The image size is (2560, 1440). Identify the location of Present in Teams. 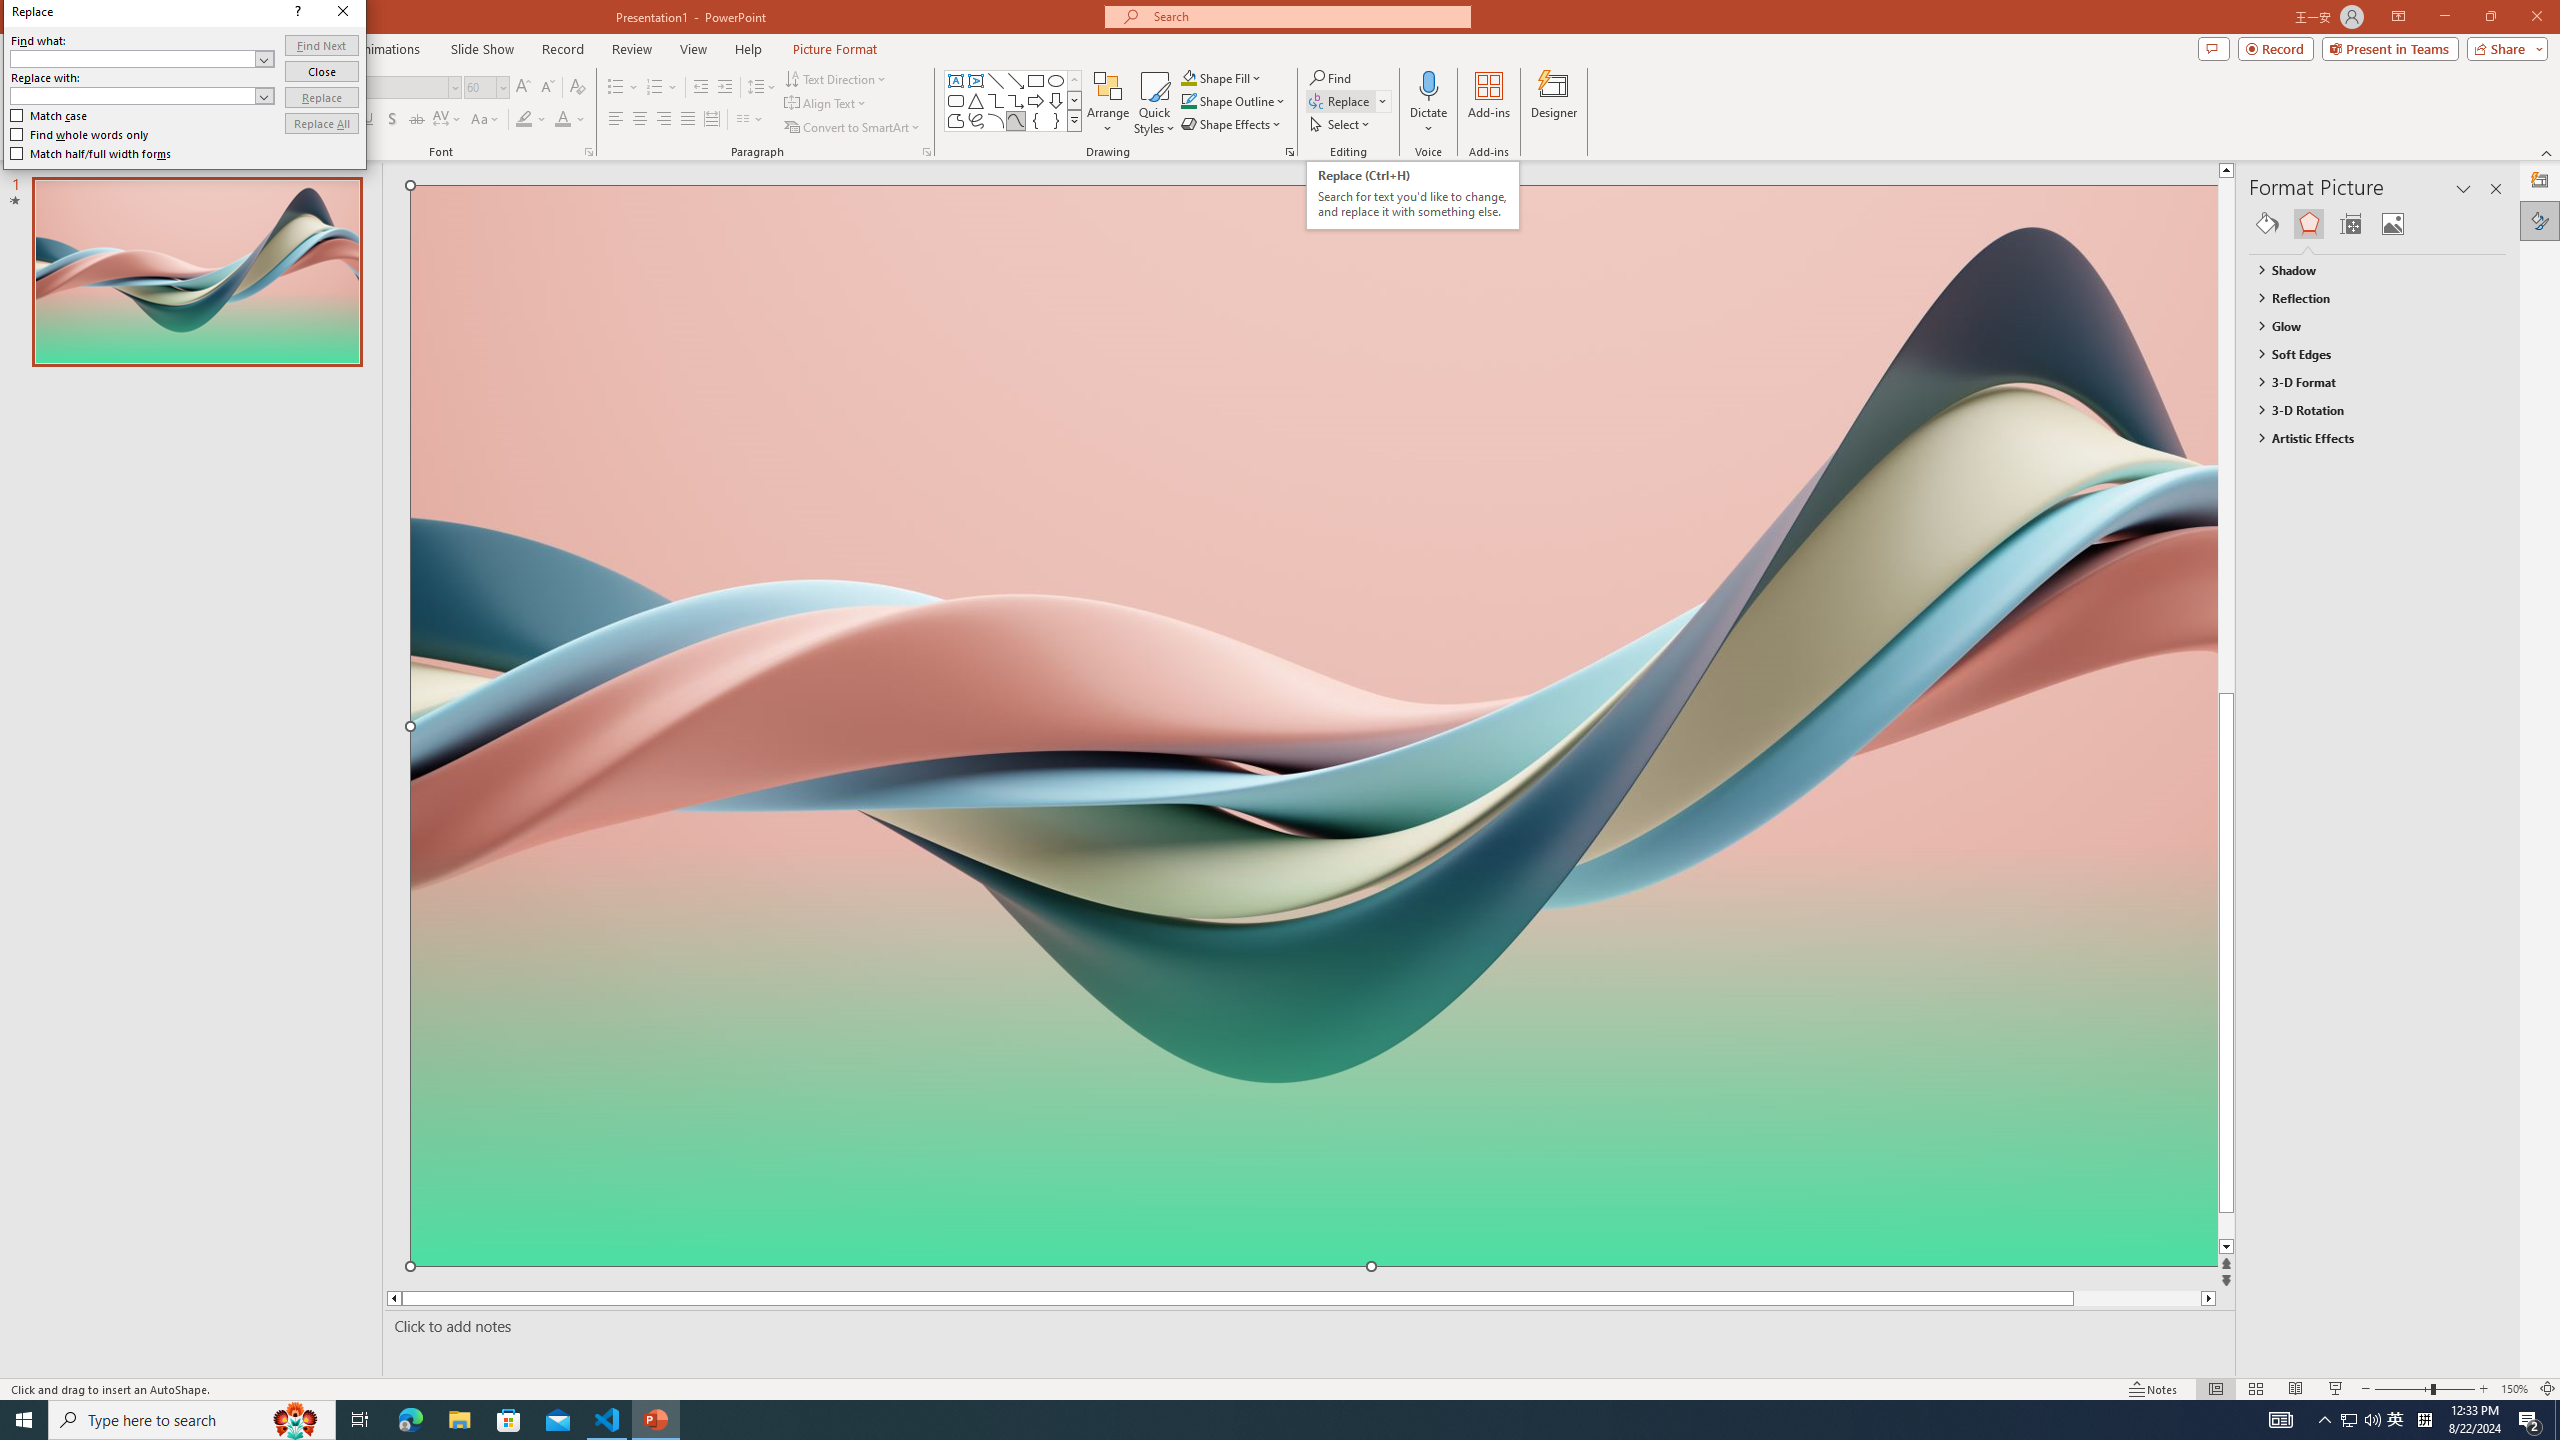
(2390, 48).